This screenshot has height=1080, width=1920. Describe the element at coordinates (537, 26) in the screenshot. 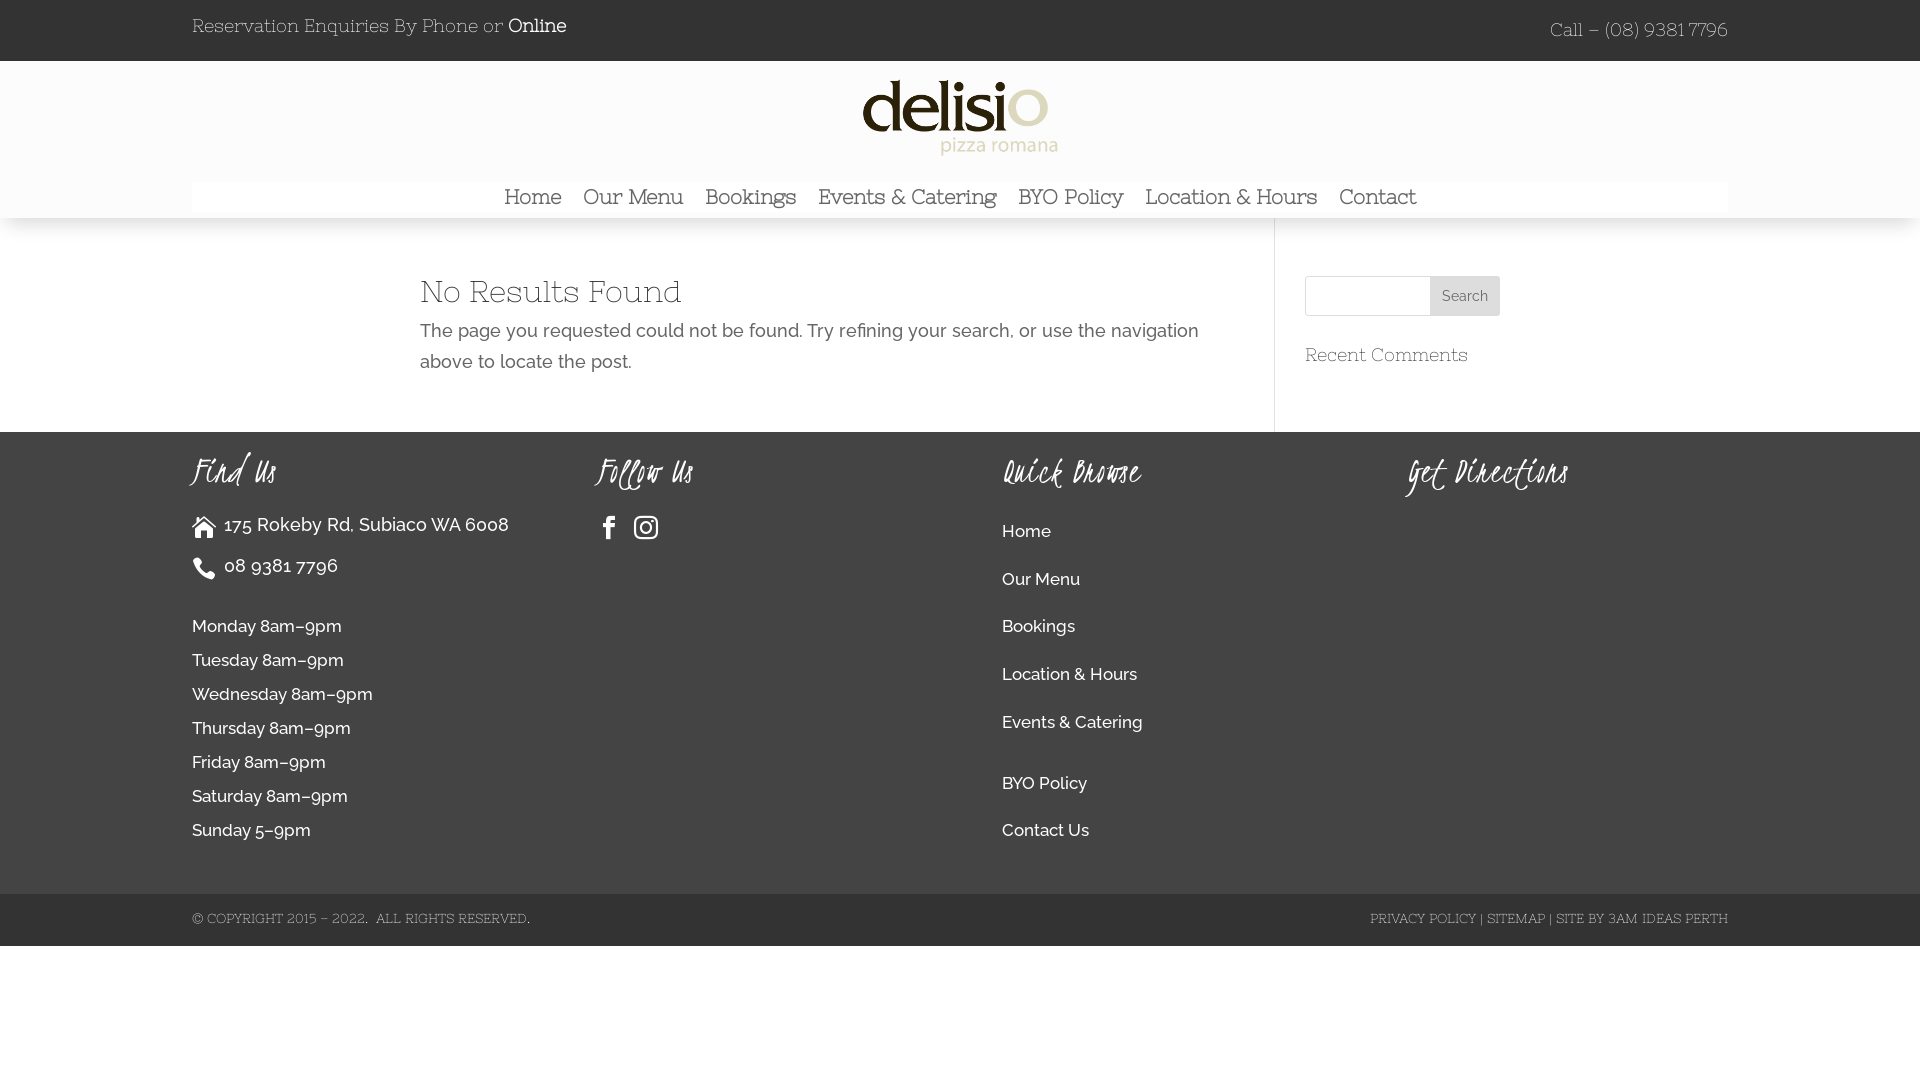

I see `Online` at that location.